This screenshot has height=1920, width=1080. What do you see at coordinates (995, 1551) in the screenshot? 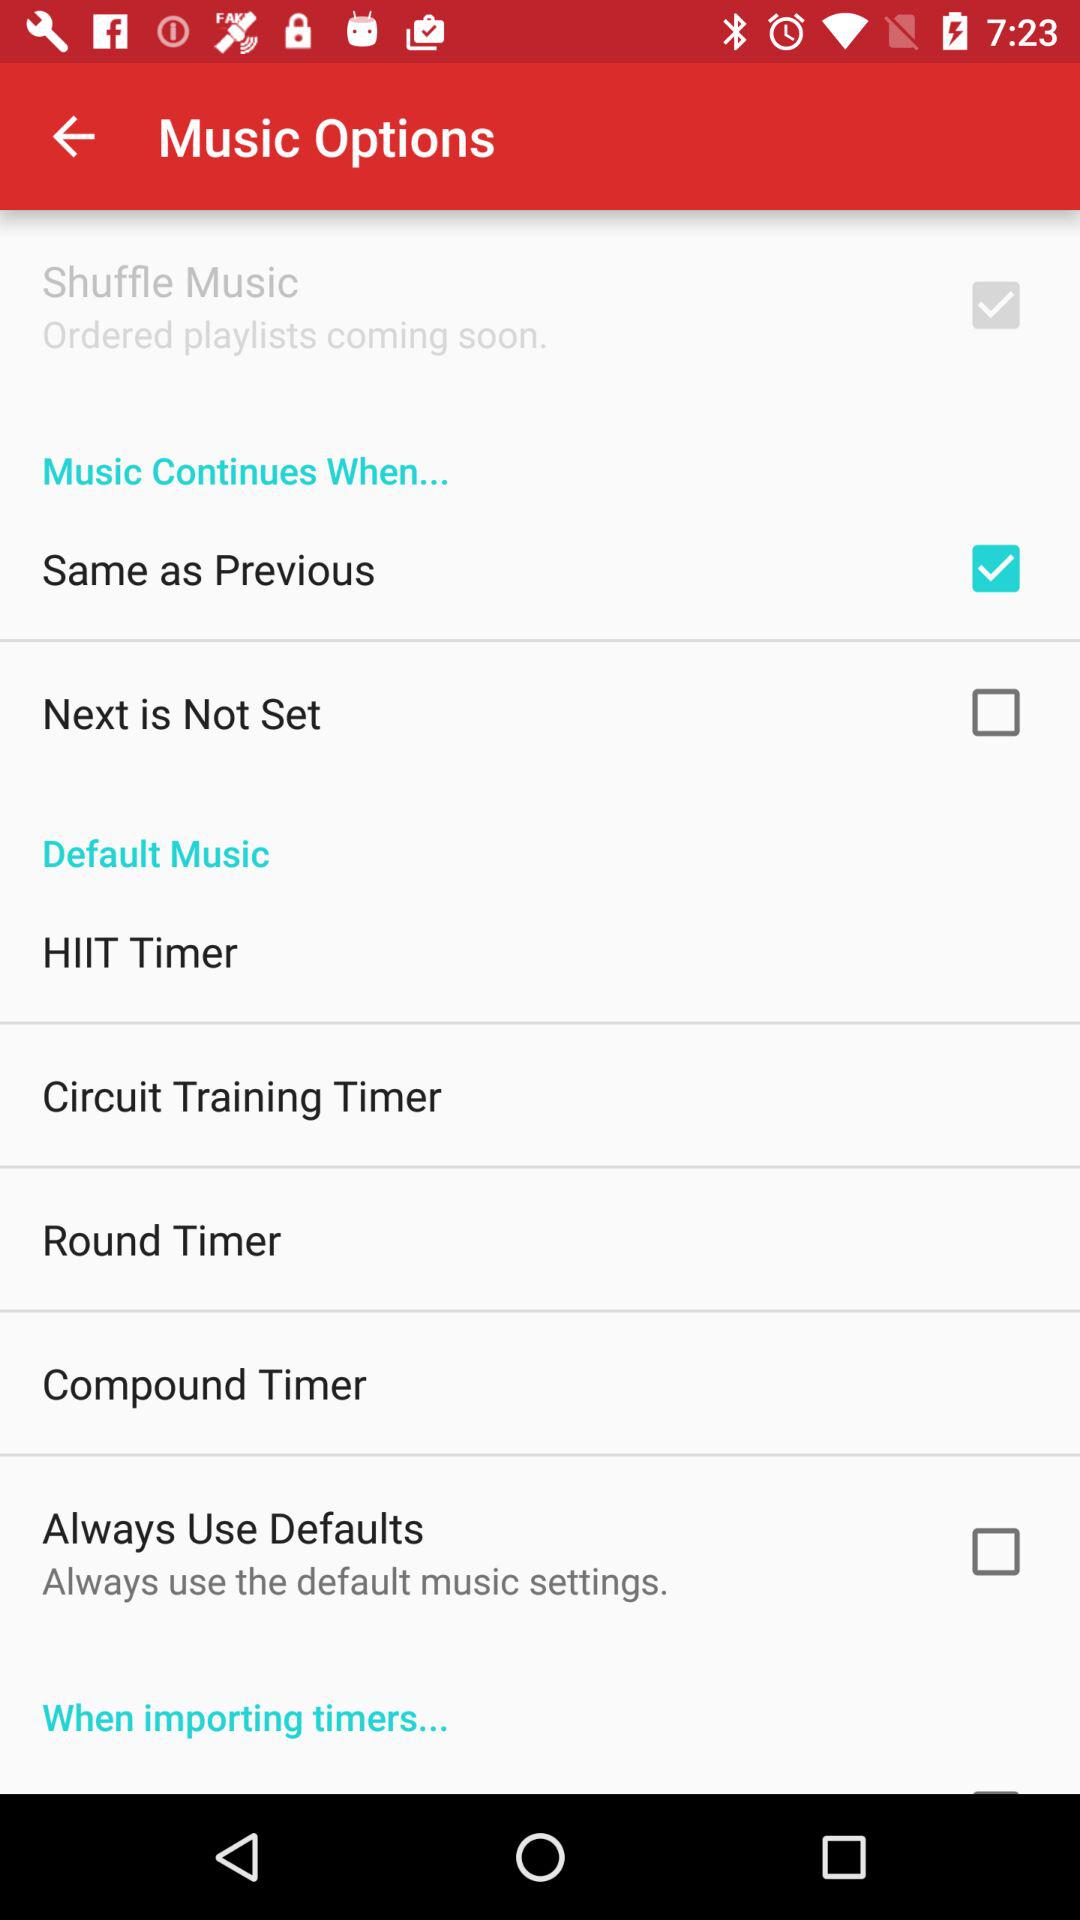
I see `select the check box which is right to always use  defaults` at bounding box center [995, 1551].